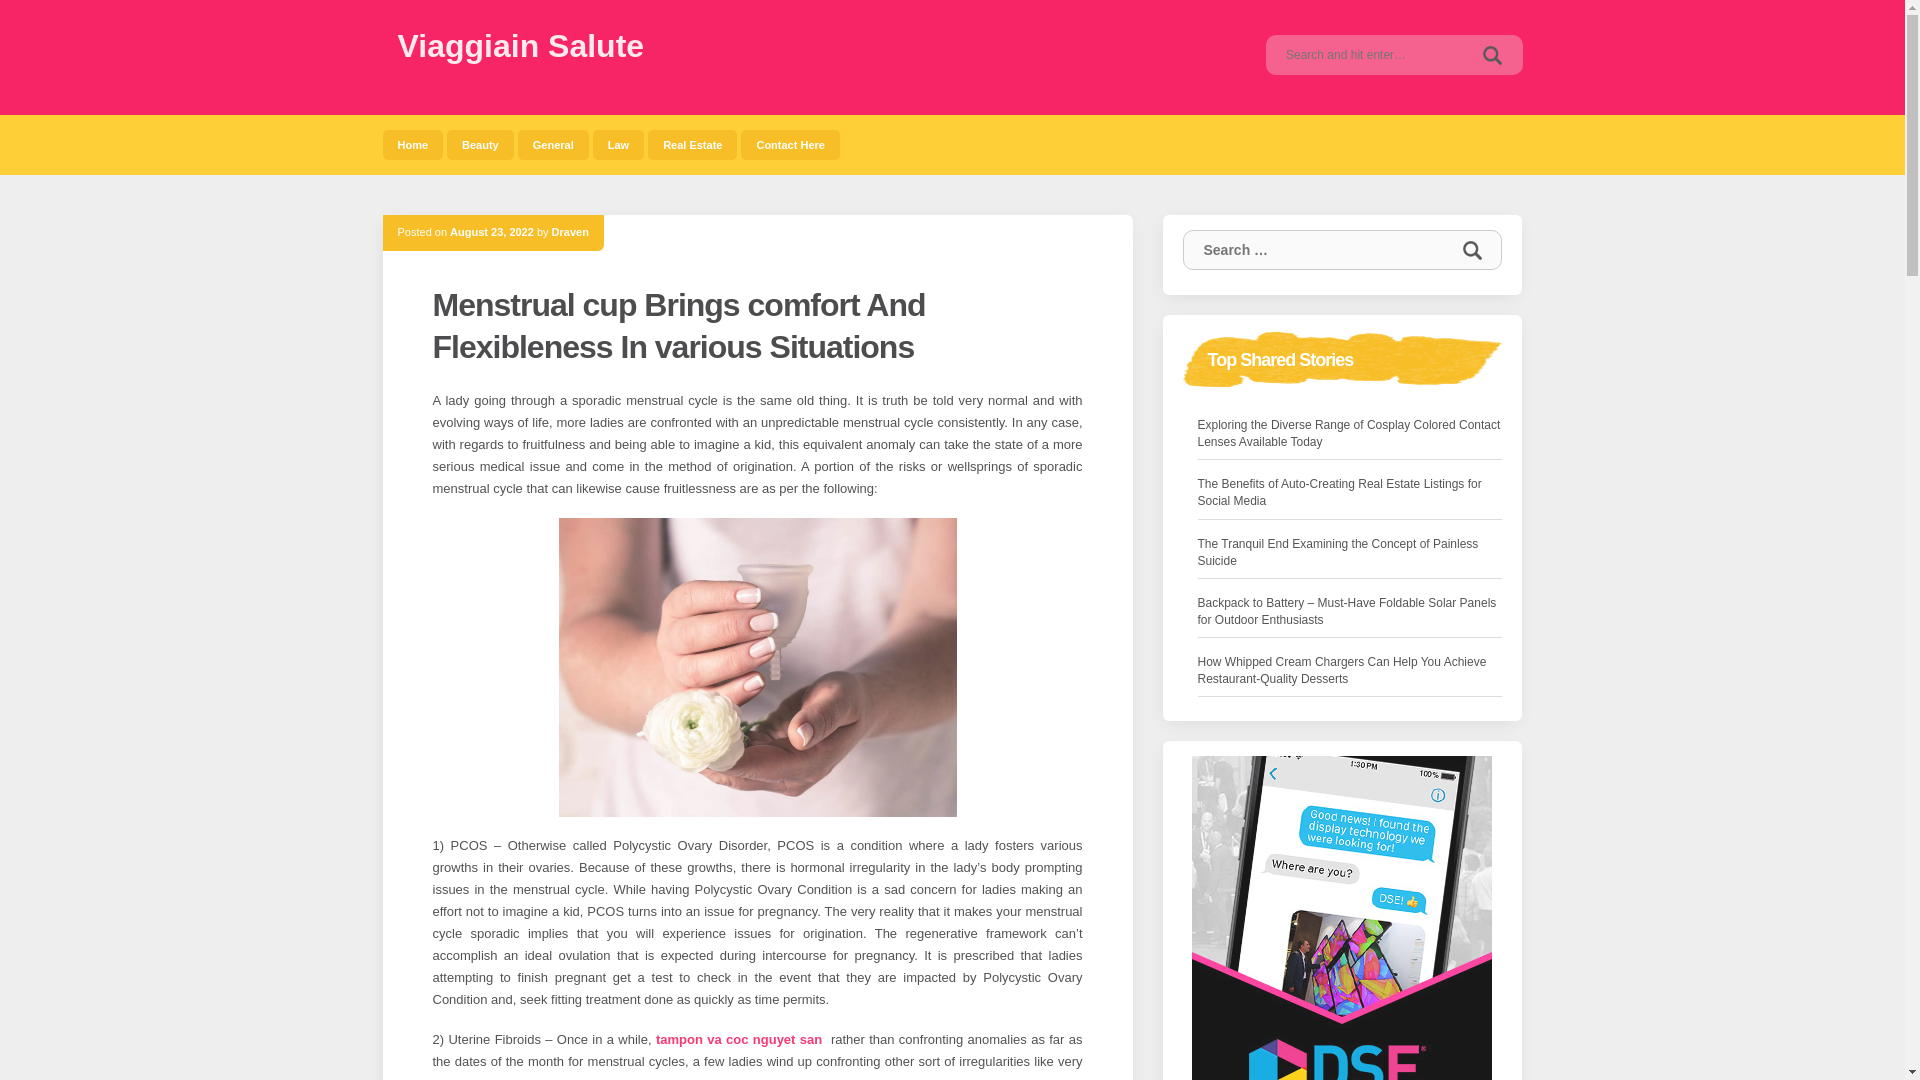  Describe the element at coordinates (738, 1039) in the screenshot. I see `tampon va coc nguyet san` at that location.